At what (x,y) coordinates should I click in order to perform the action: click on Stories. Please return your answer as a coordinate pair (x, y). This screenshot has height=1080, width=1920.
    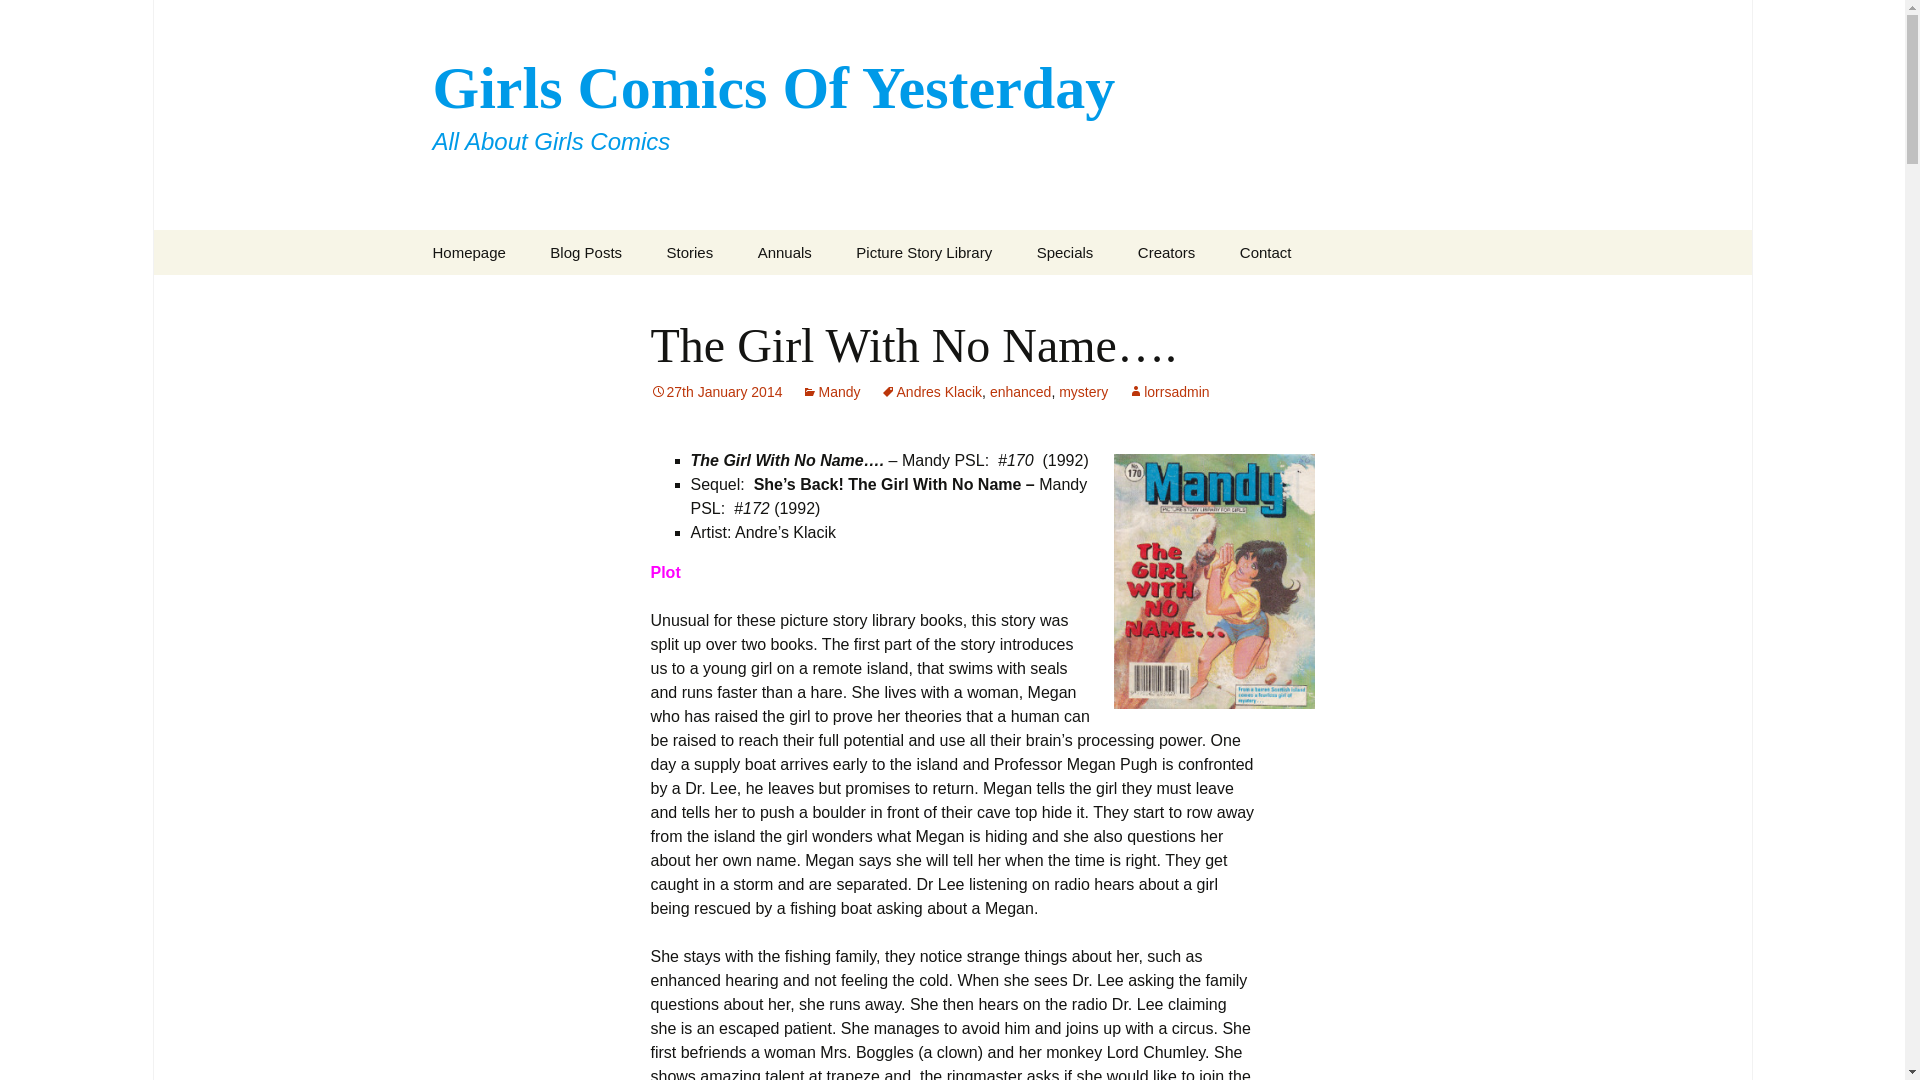
    Looking at the image, I should click on (746, 297).